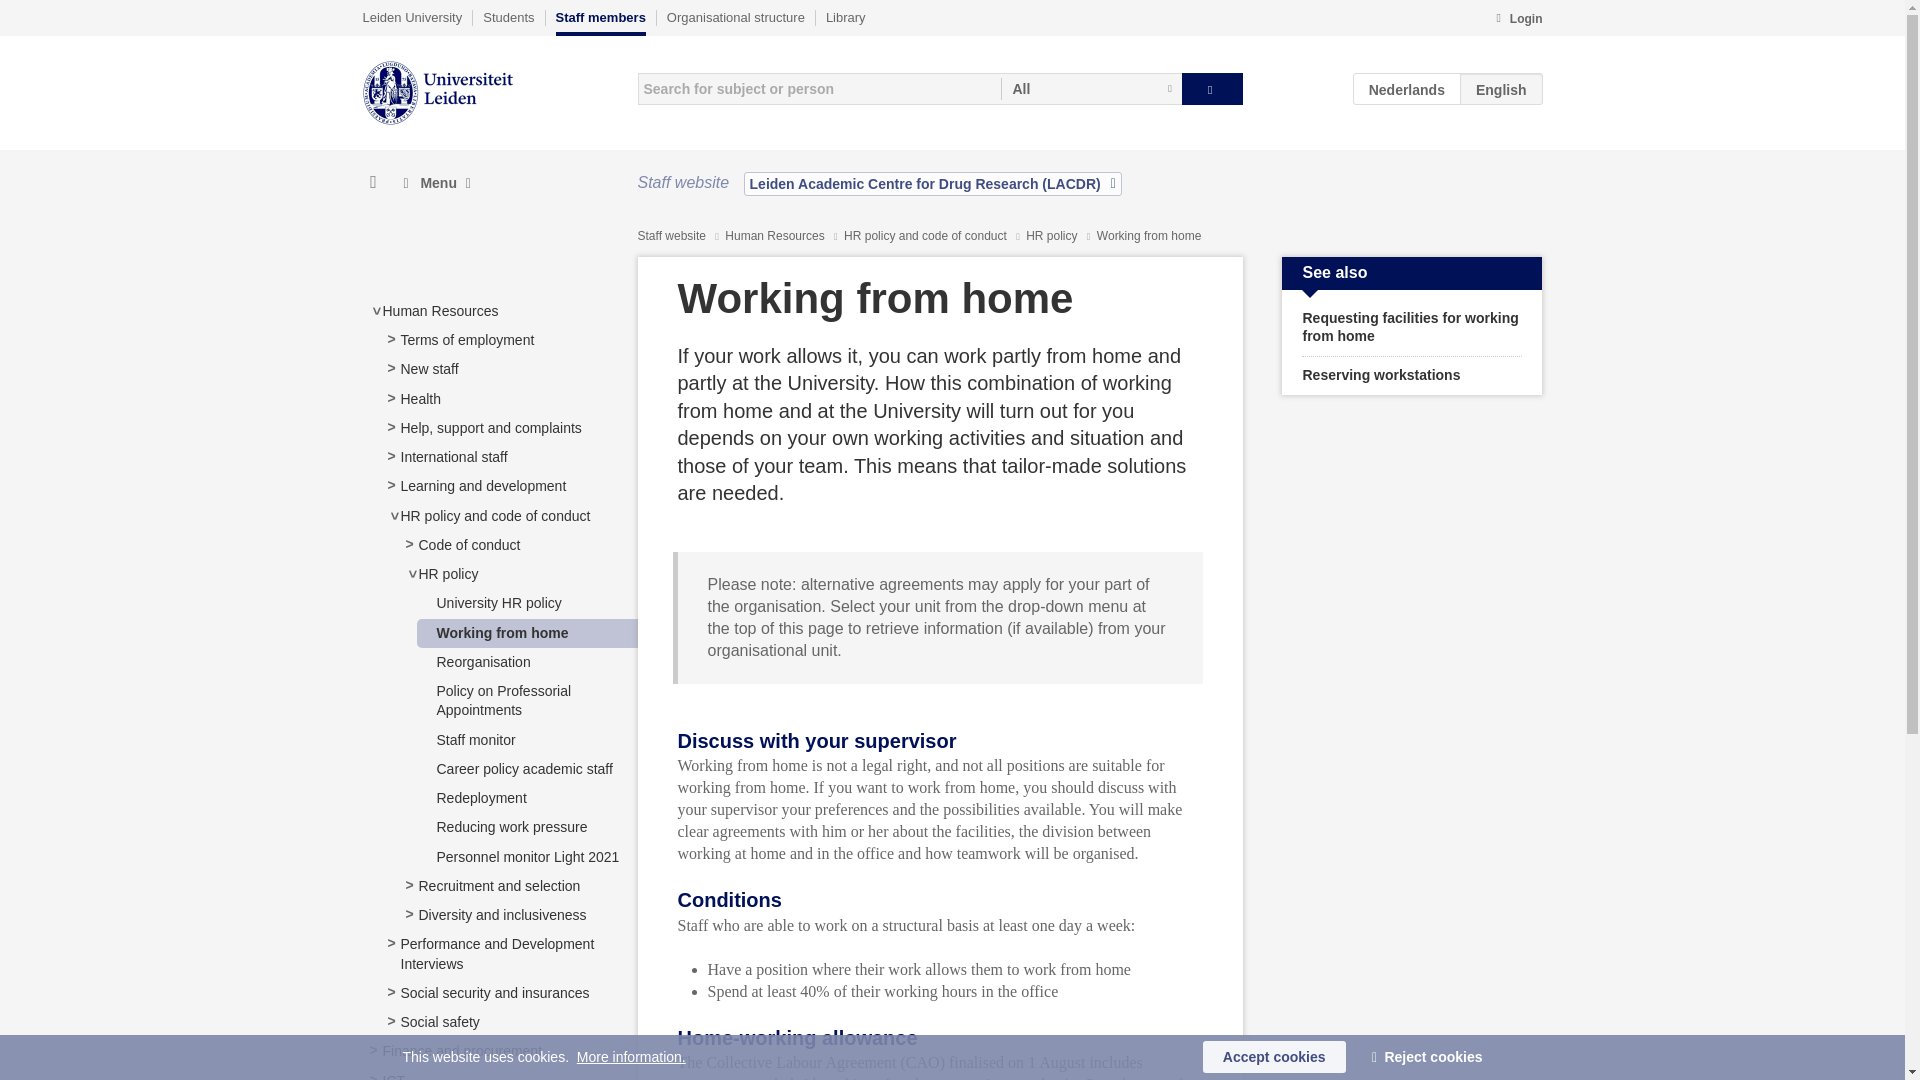 Image resolution: width=1920 pixels, height=1080 pixels. What do you see at coordinates (845, 17) in the screenshot?
I see `Library` at bounding box center [845, 17].